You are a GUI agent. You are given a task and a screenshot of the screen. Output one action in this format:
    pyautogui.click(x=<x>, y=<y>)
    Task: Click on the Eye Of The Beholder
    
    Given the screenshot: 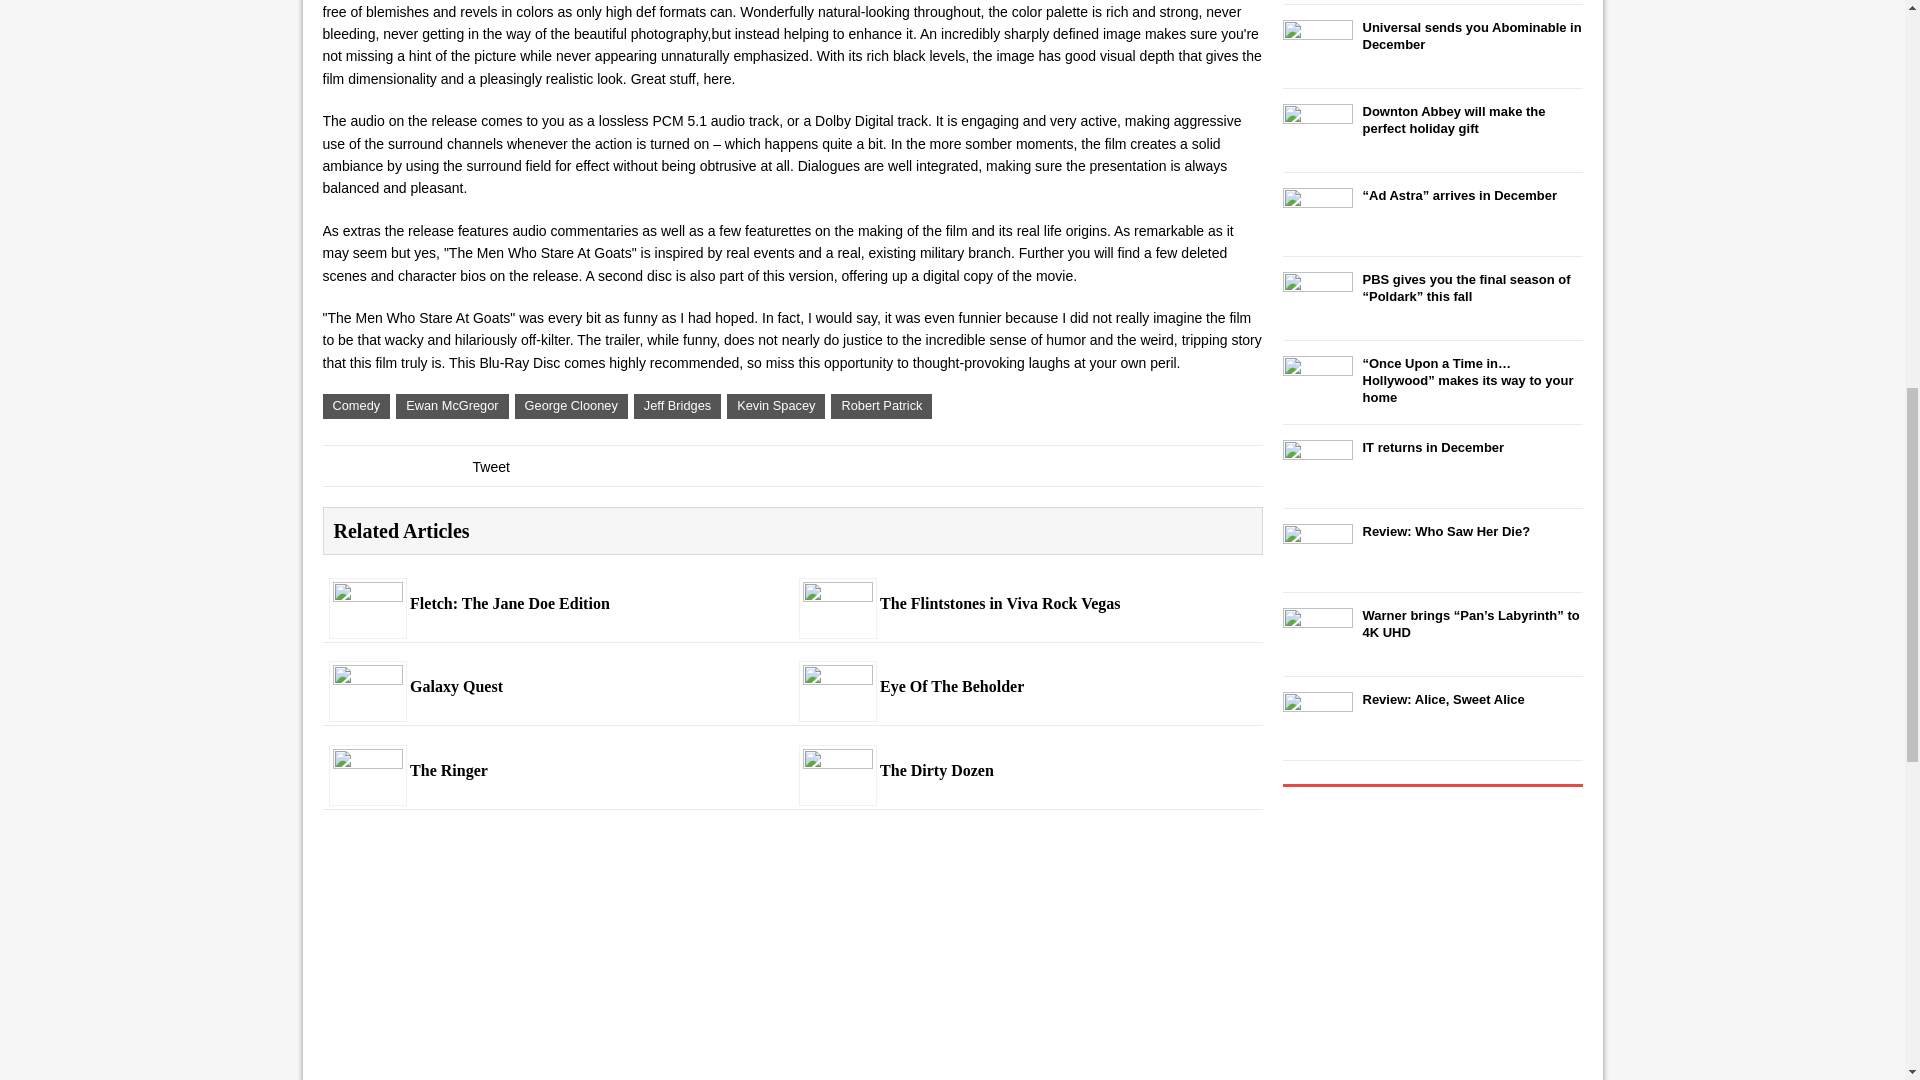 What is the action you would take?
    pyautogui.click(x=838, y=706)
    